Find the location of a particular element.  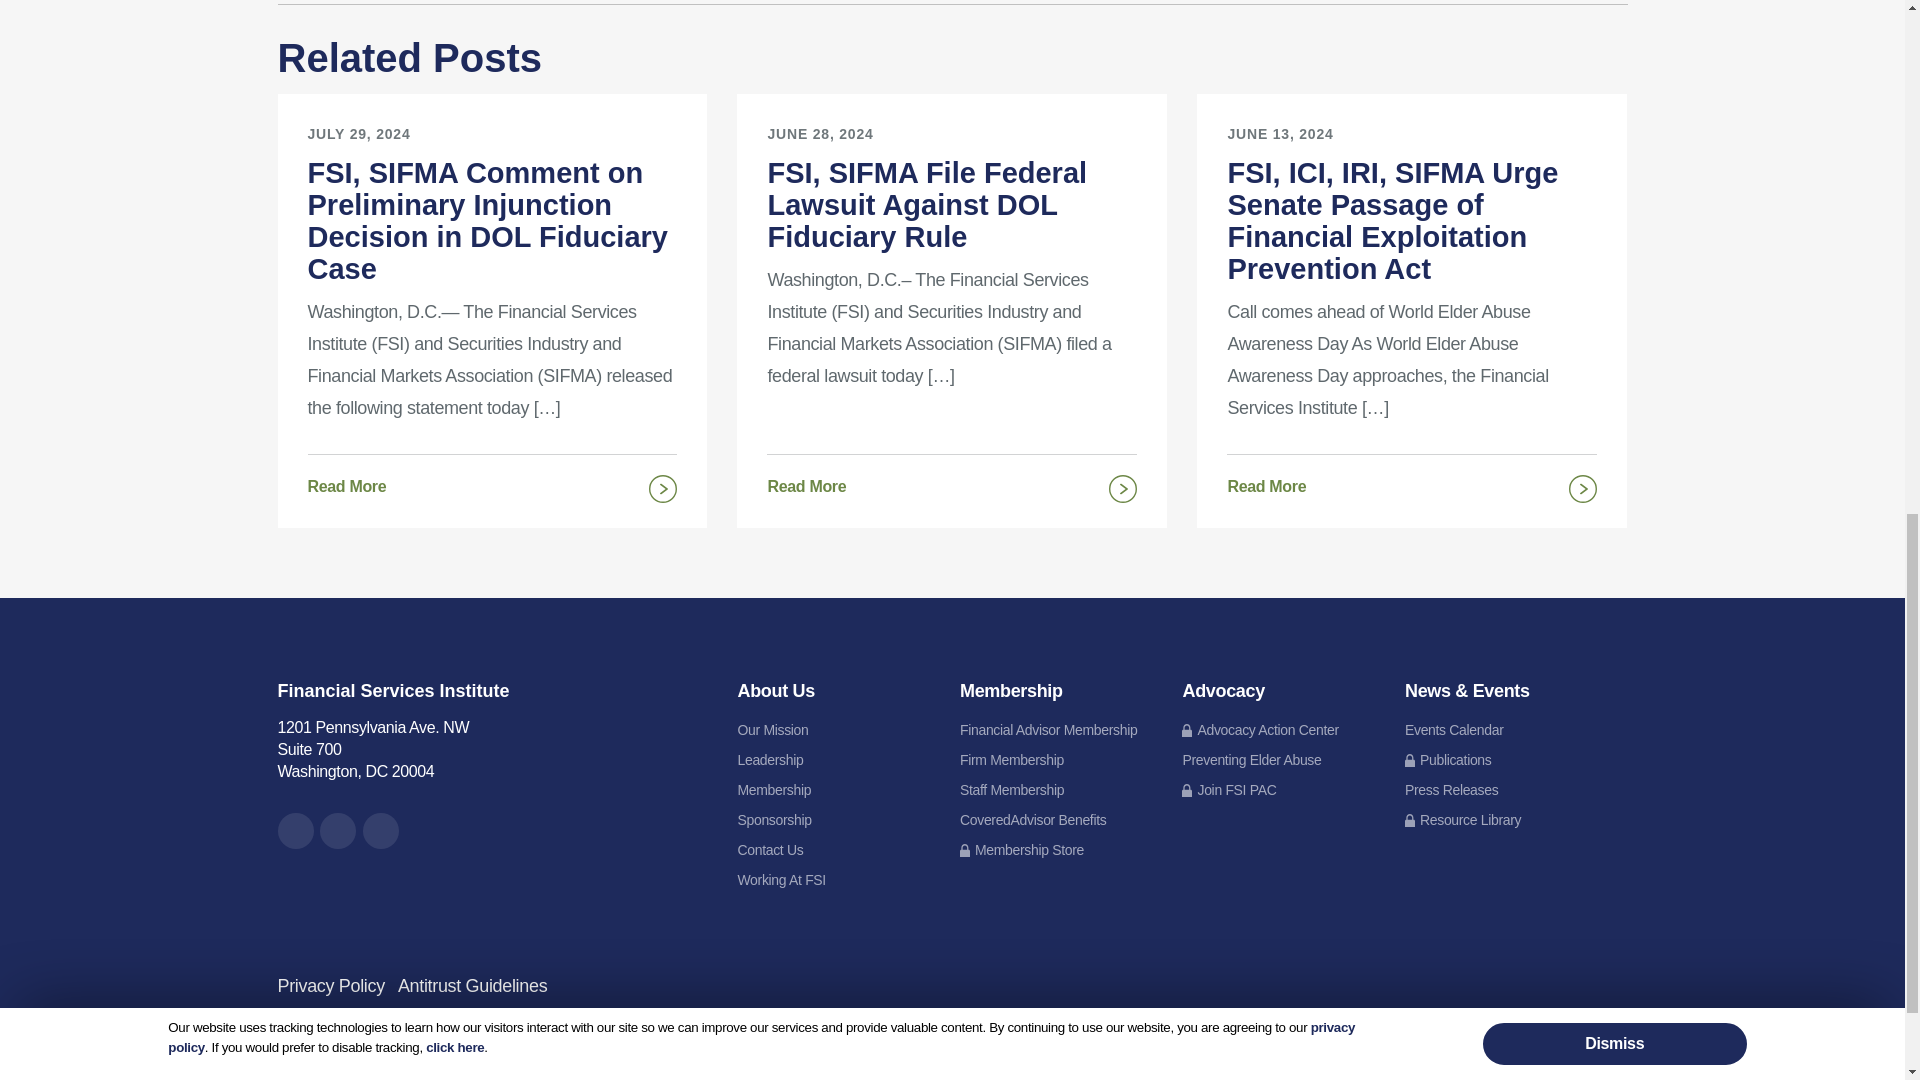

Read Article is located at coordinates (951, 281).